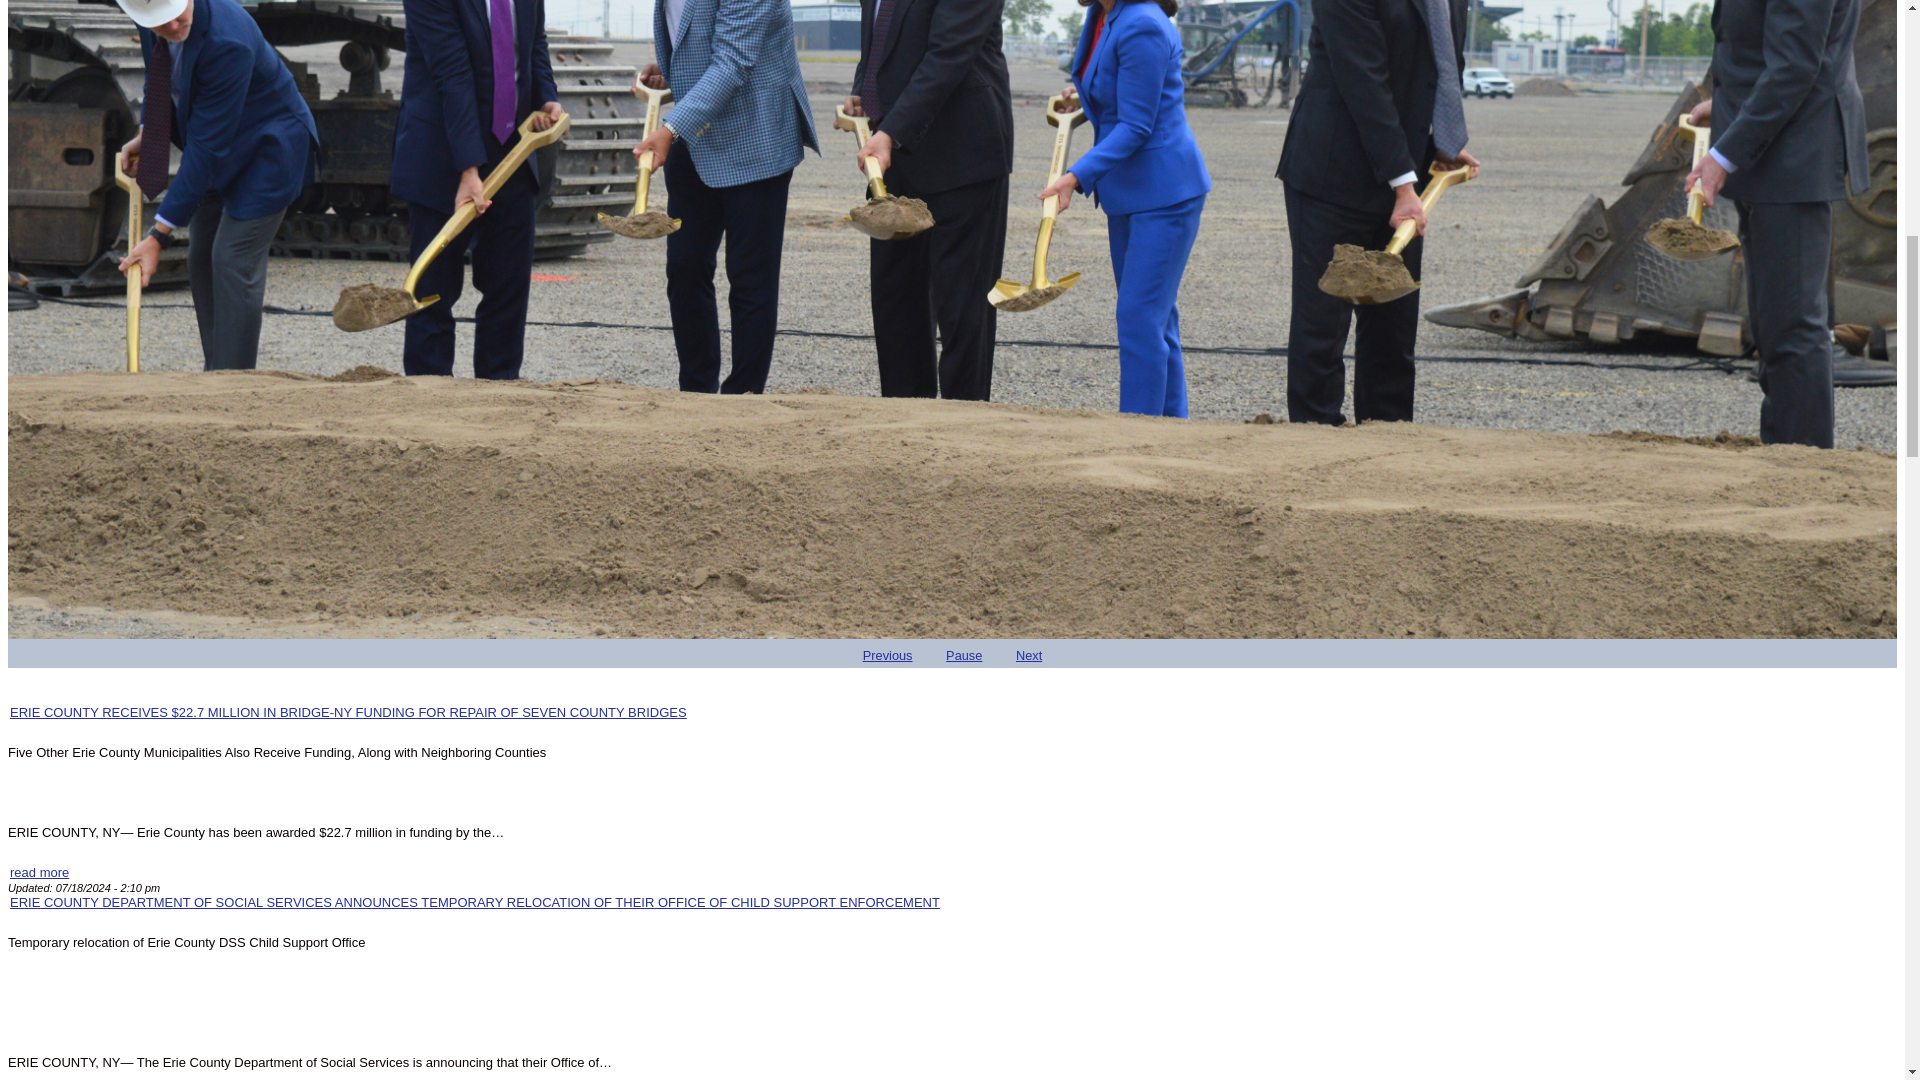 Image resolution: width=1920 pixels, height=1080 pixels. What do you see at coordinates (888, 656) in the screenshot?
I see `Previous` at bounding box center [888, 656].